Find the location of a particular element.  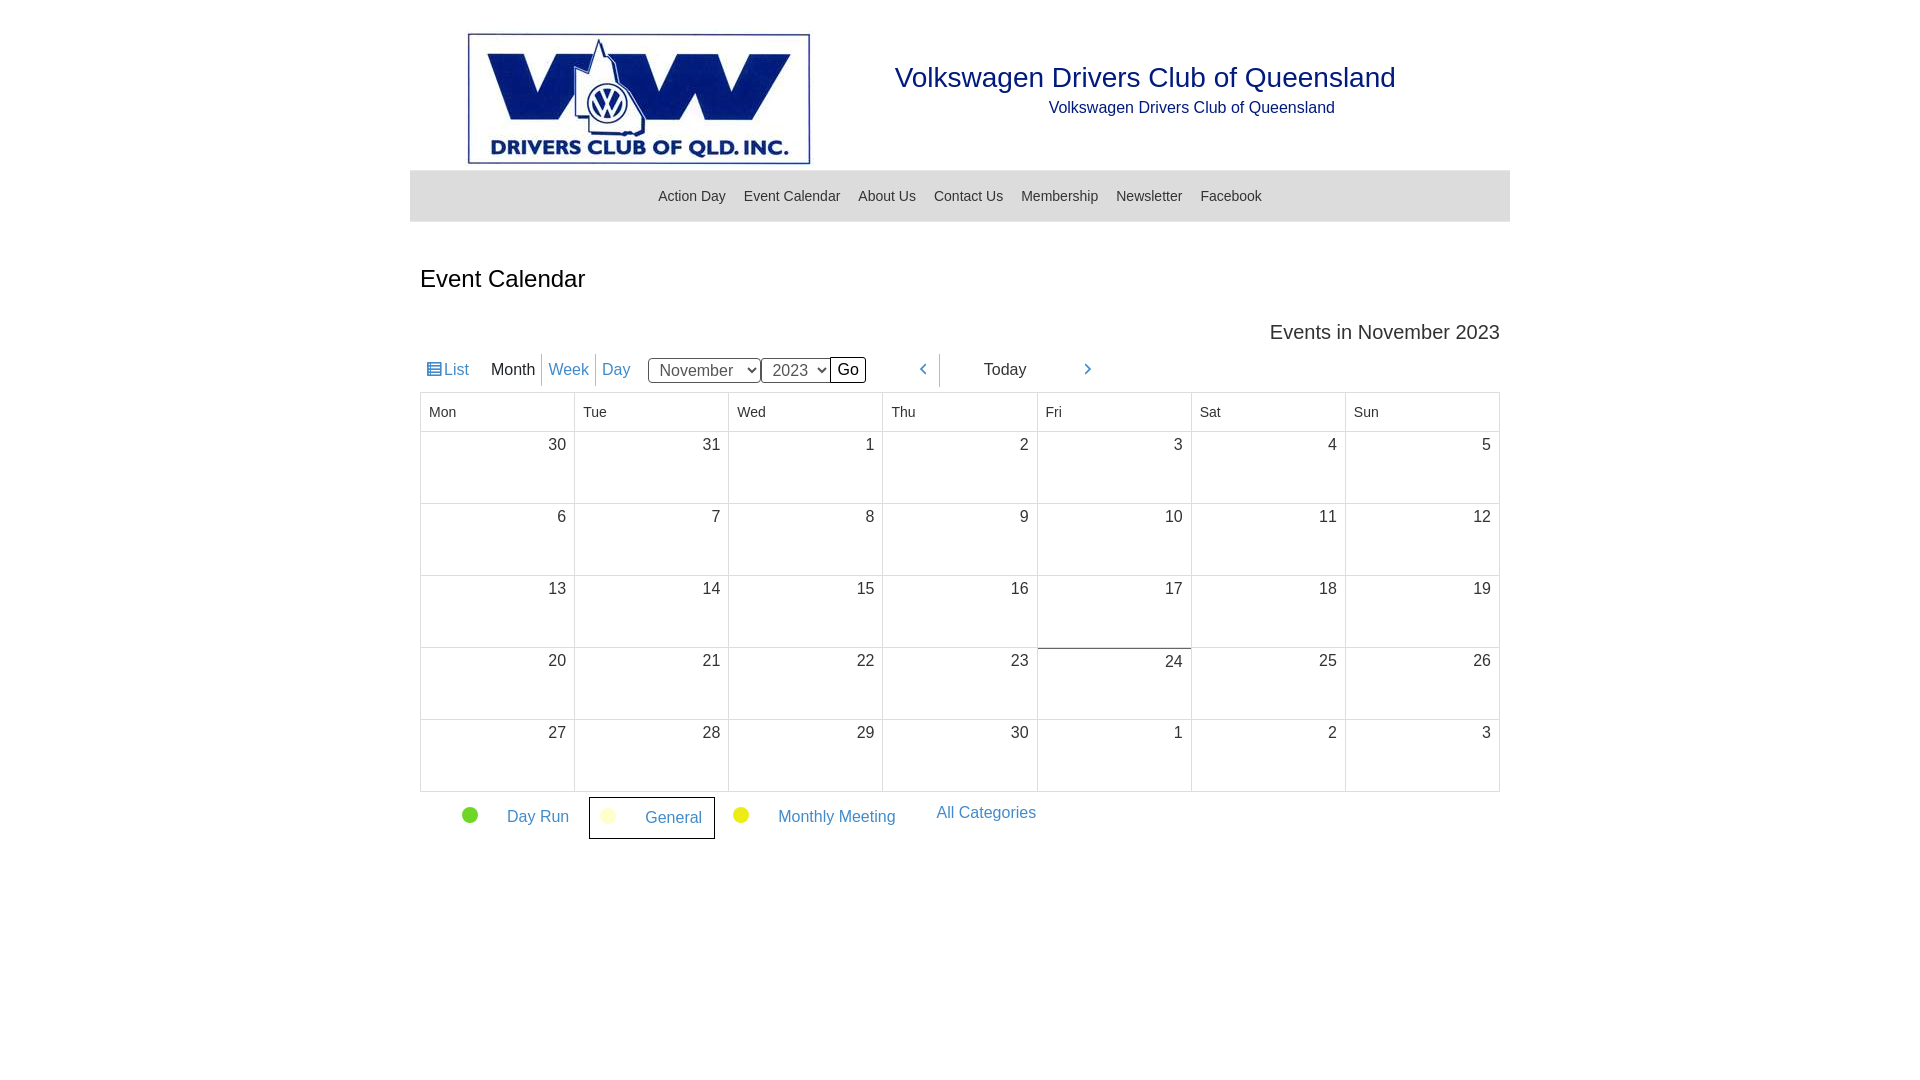

Membership is located at coordinates (1060, 196).